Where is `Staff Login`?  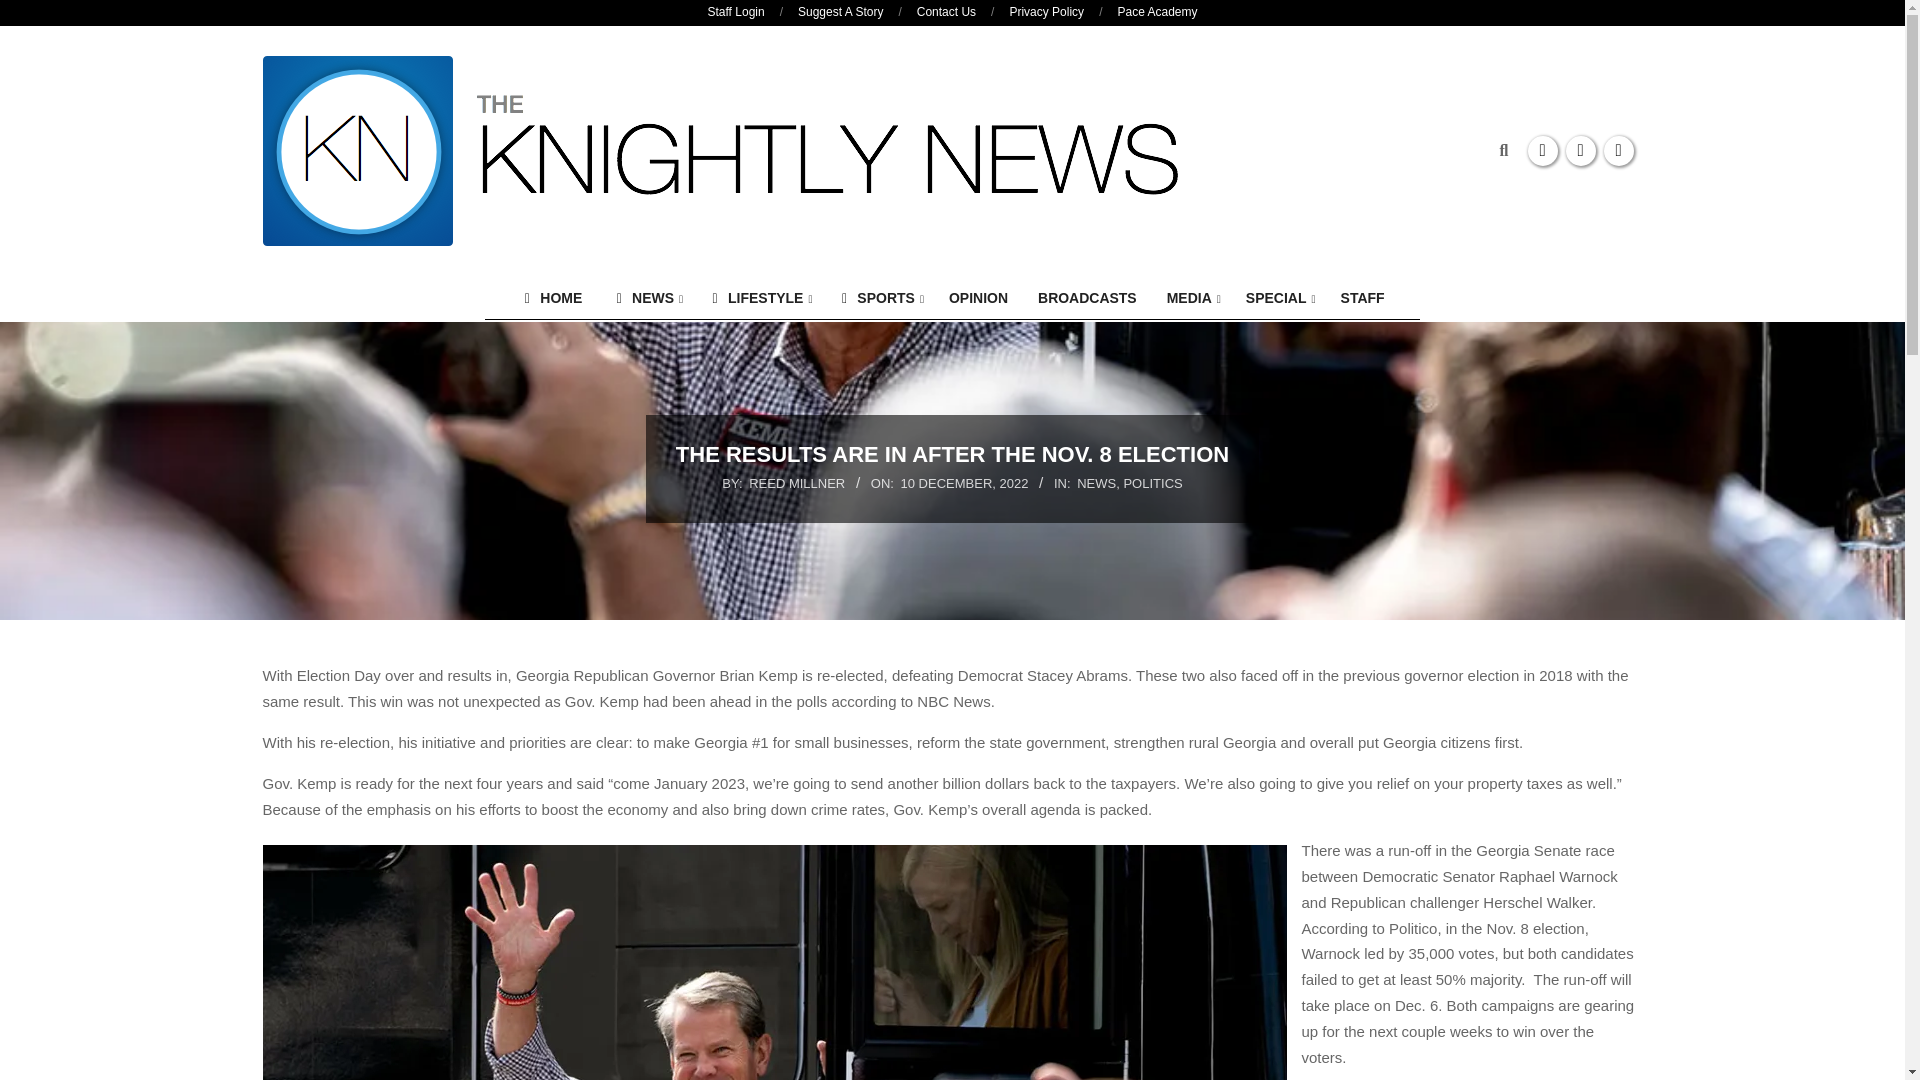
Staff Login is located at coordinates (735, 12).